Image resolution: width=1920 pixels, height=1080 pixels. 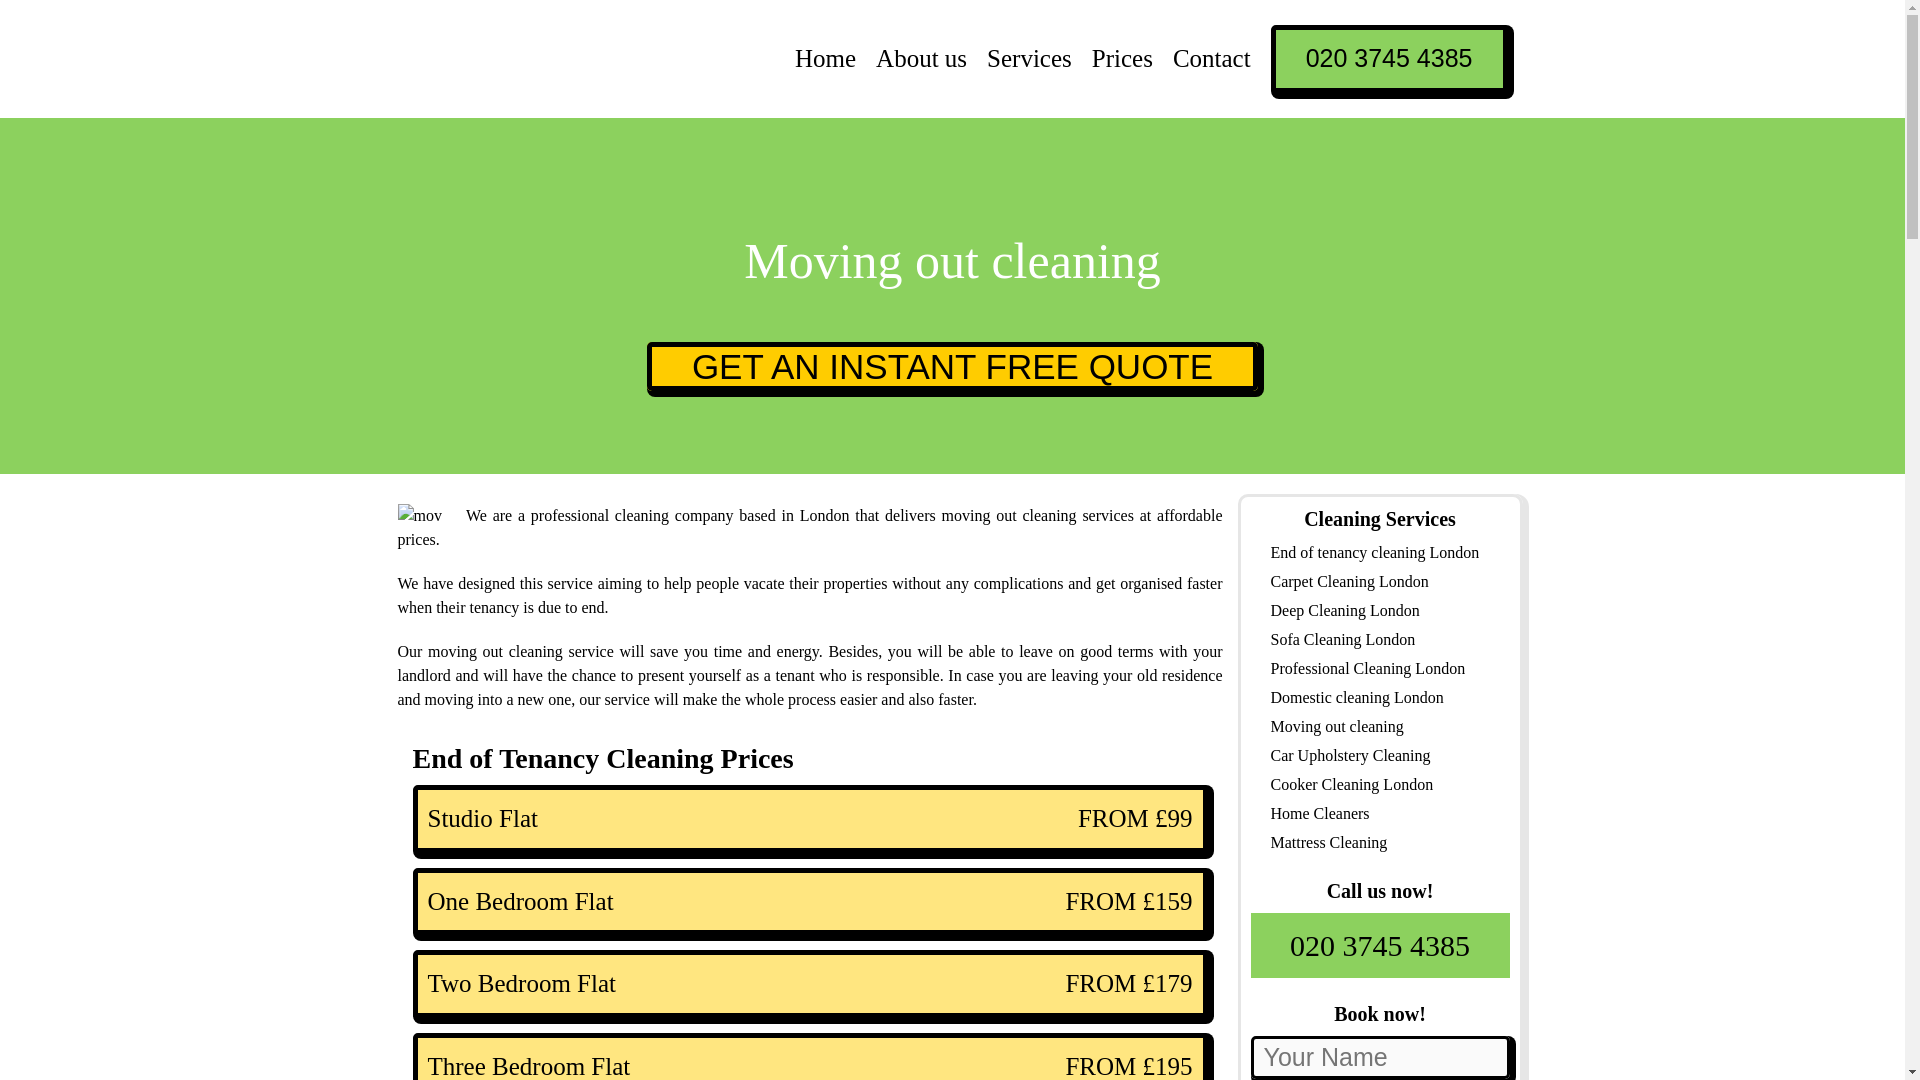 I want to click on Domestic cleaning London, so click(x=1356, y=696).